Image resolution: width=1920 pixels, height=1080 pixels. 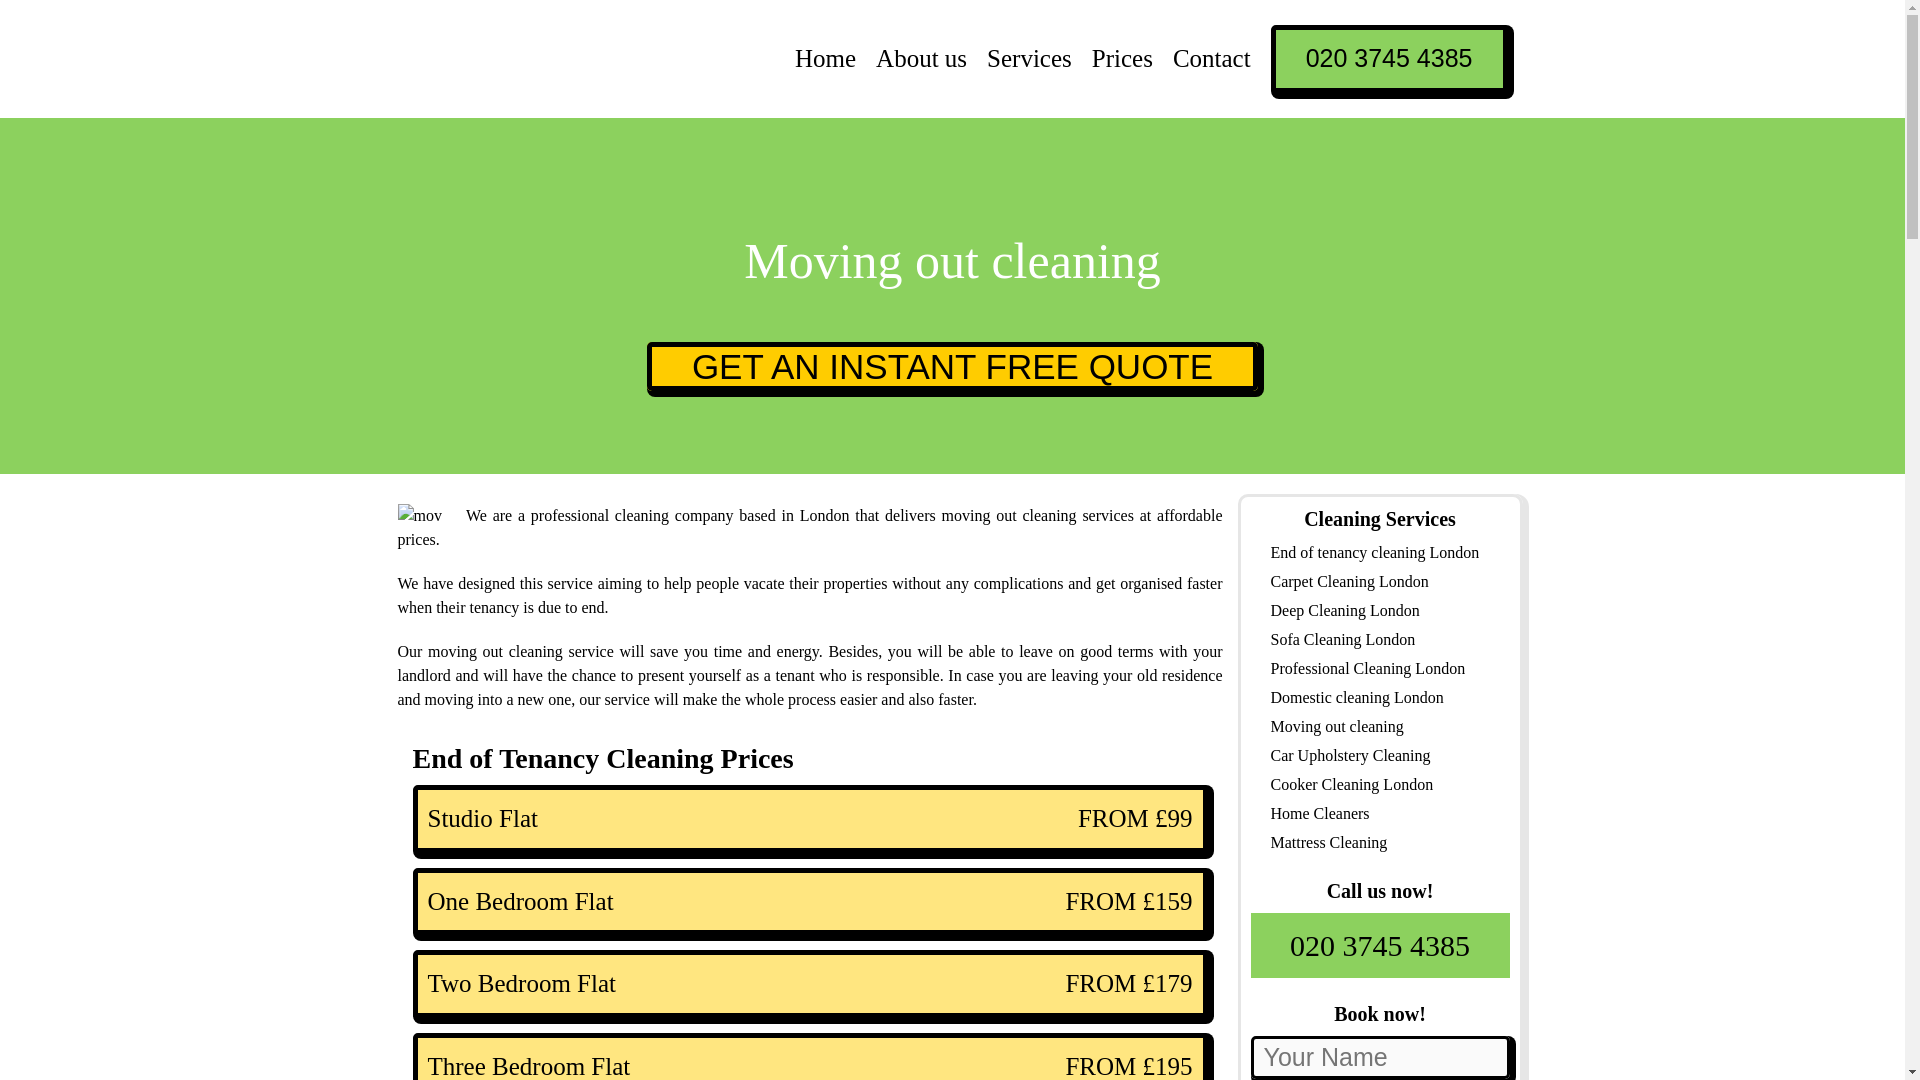 I want to click on Domestic cleaning London, so click(x=1356, y=696).